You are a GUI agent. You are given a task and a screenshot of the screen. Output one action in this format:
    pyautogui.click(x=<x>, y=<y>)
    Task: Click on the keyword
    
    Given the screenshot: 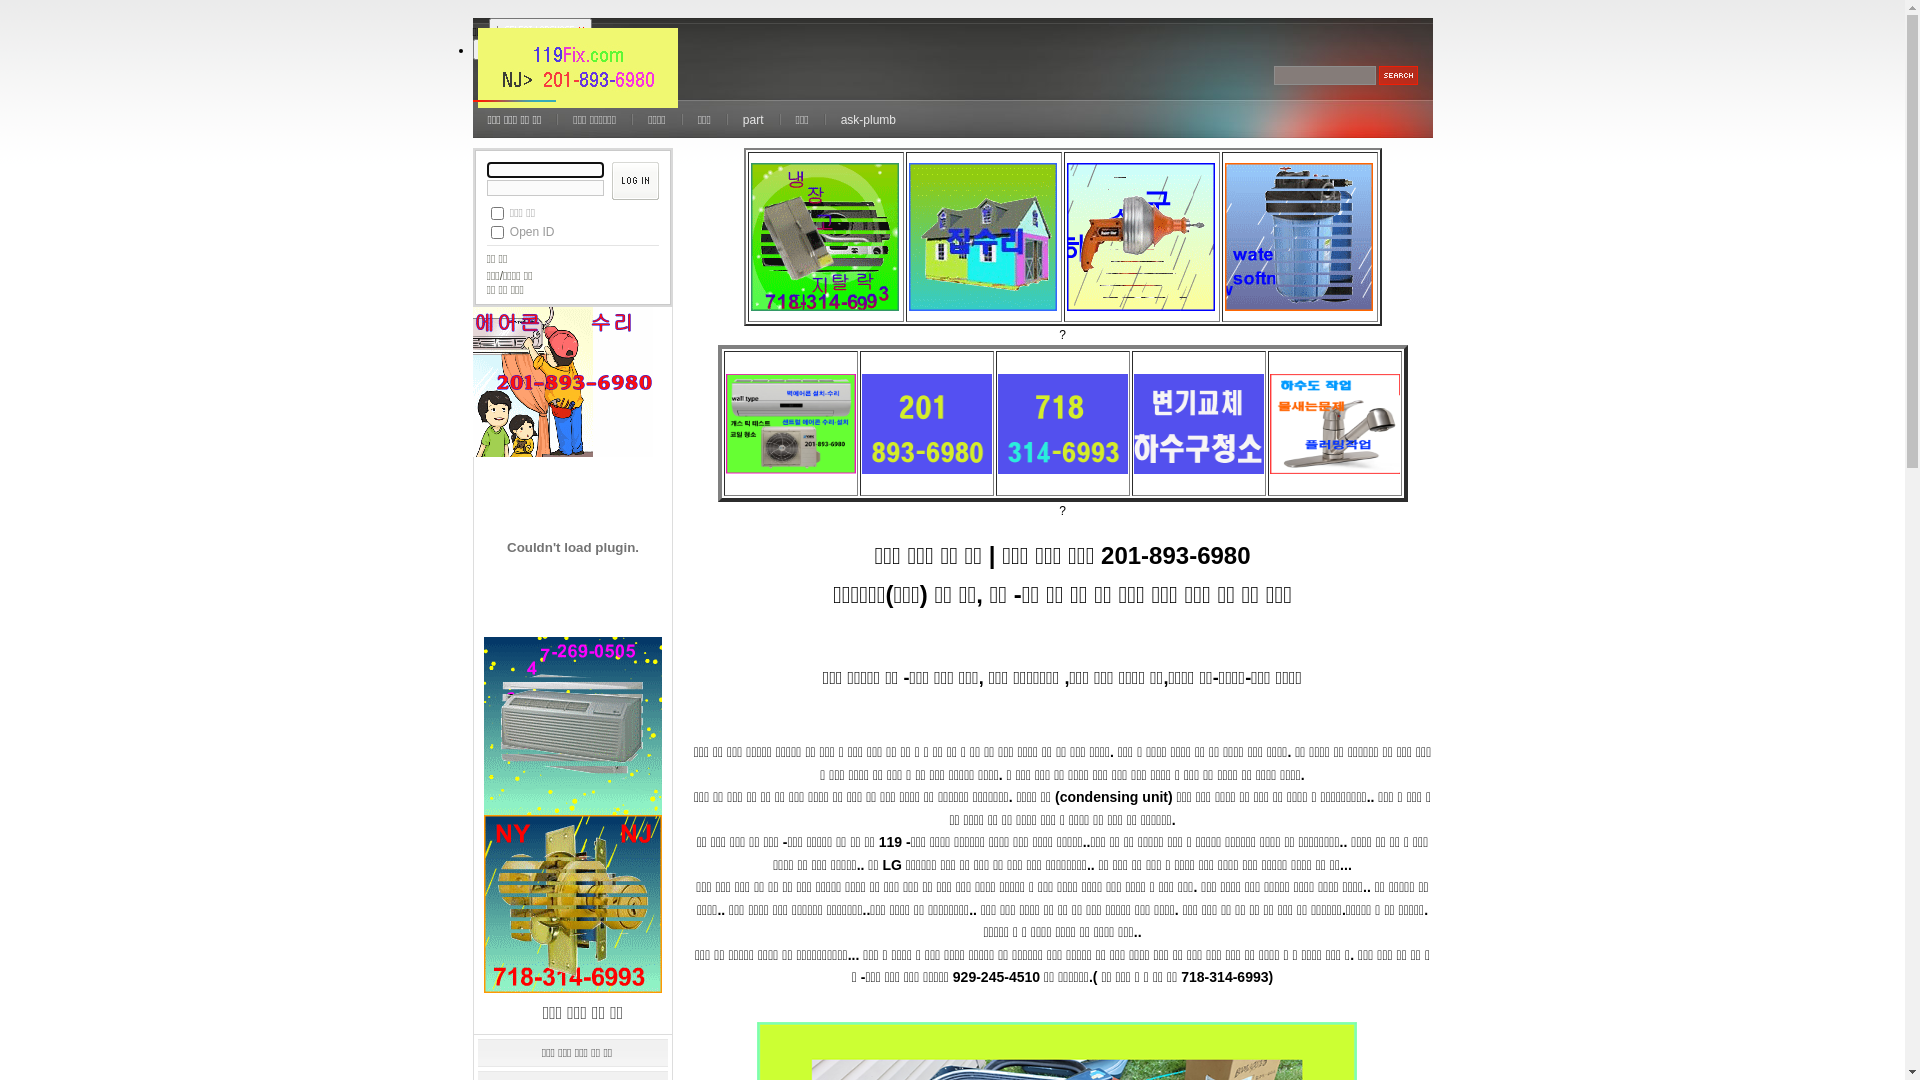 What is the action you would take?
    pyautogui.click(x=1325, y=76)
    